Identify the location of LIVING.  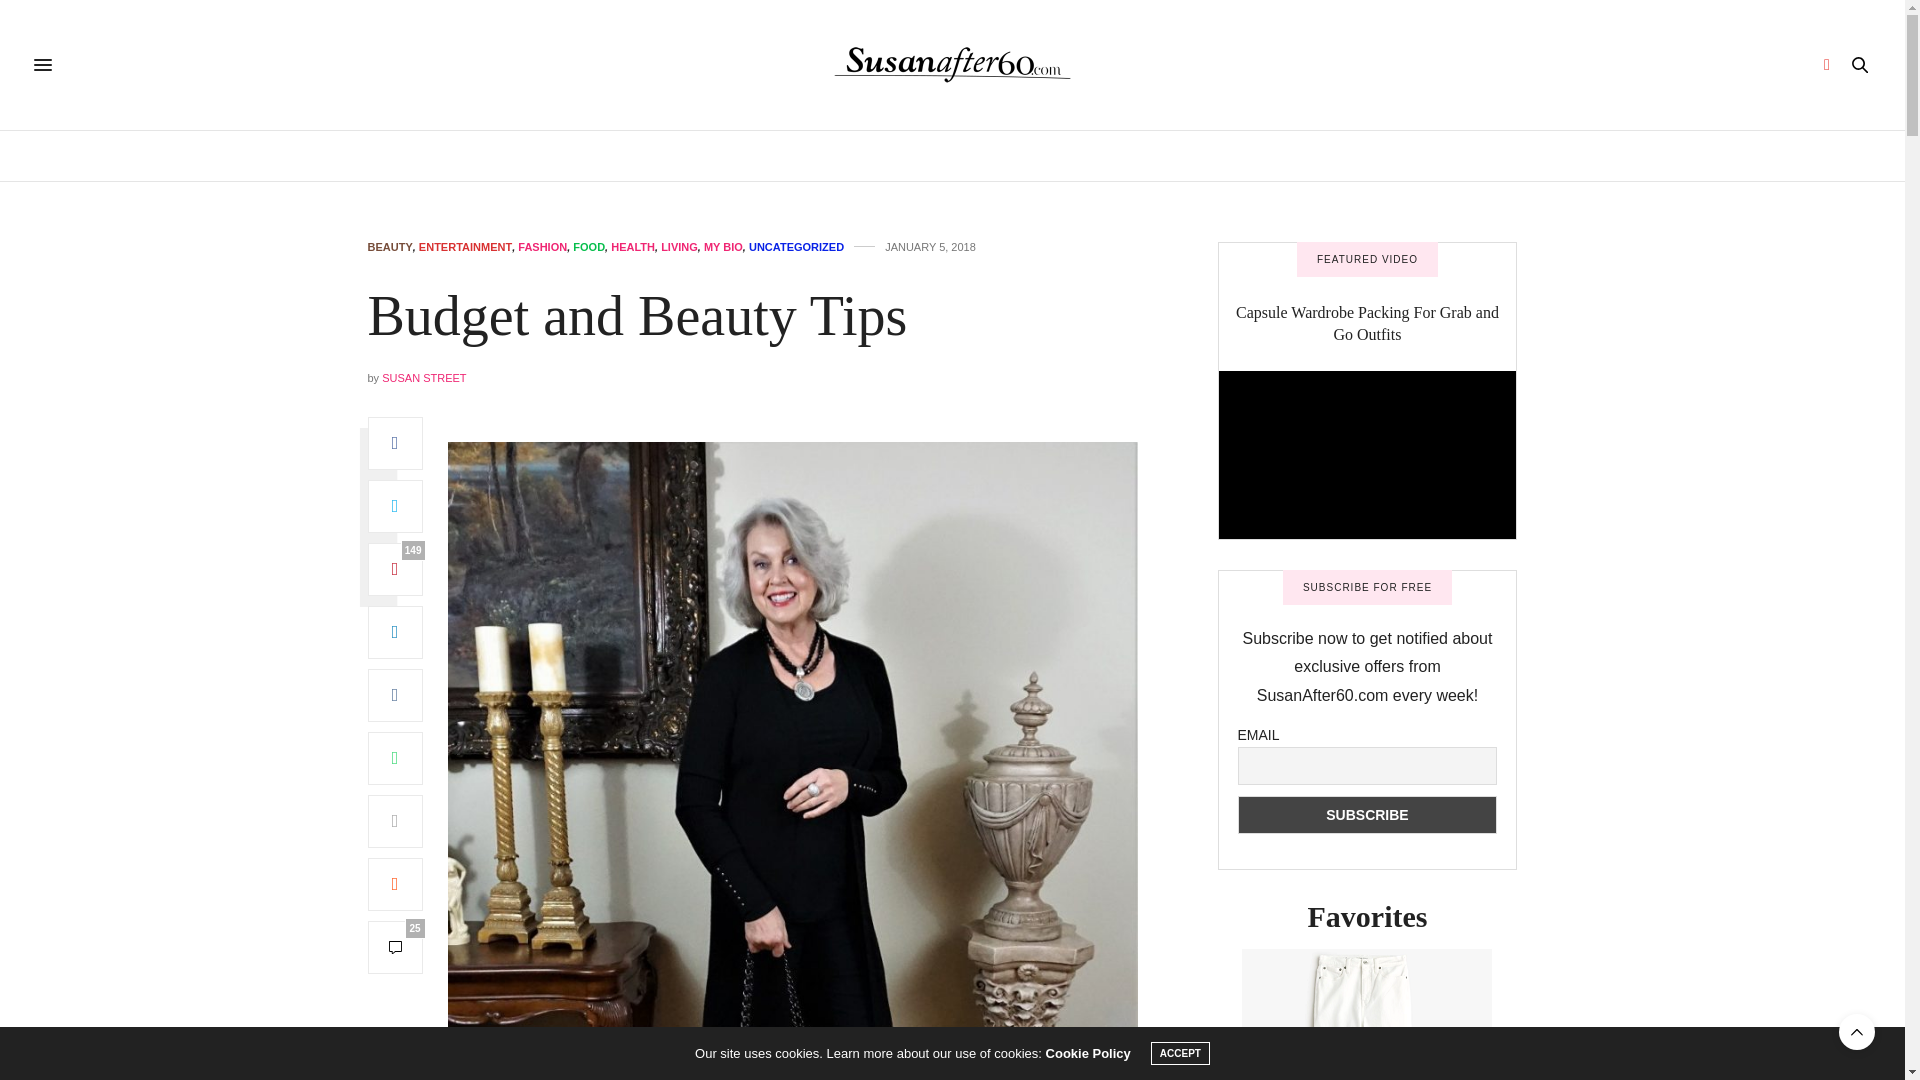
(679, 246).